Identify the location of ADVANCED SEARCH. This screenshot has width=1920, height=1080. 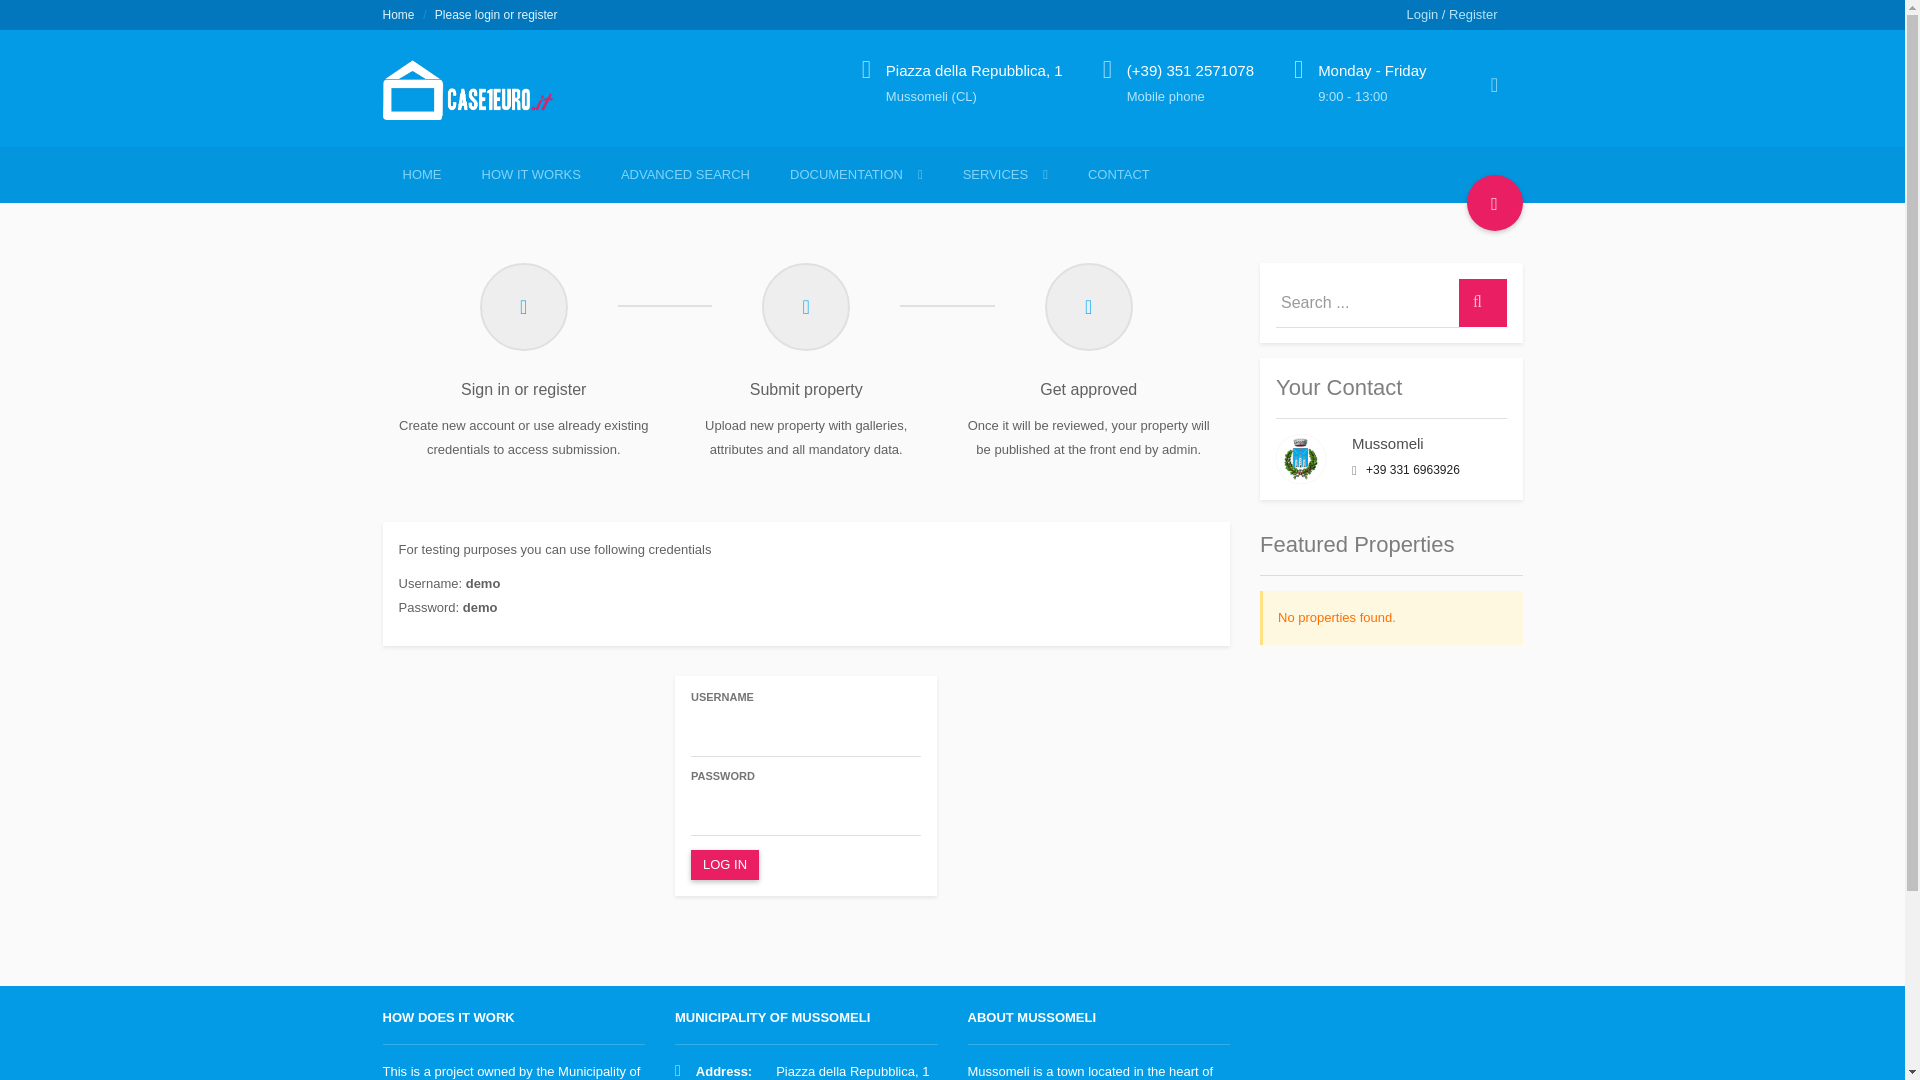
(684, 174).